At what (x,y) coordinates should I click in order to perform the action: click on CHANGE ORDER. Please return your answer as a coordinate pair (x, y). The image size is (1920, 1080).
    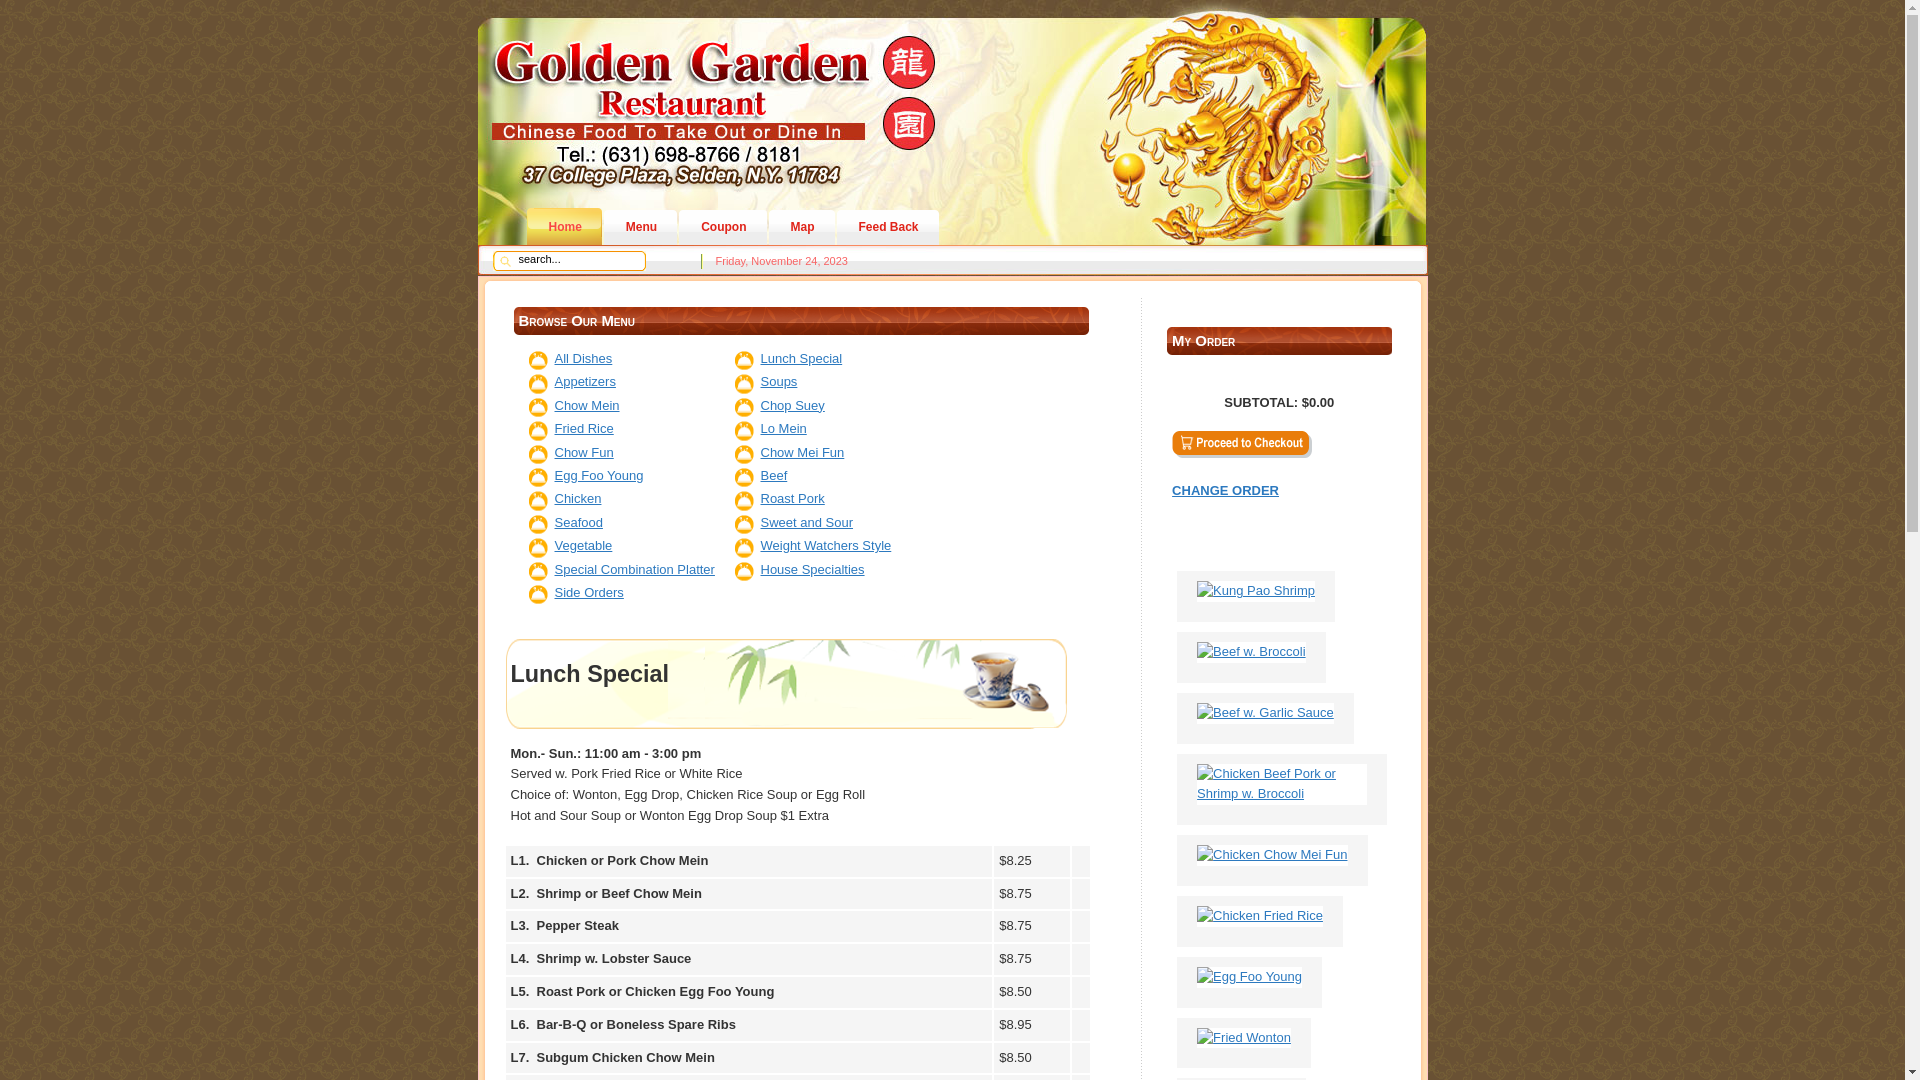
    Looking at the image, I should click on (1279, 507).